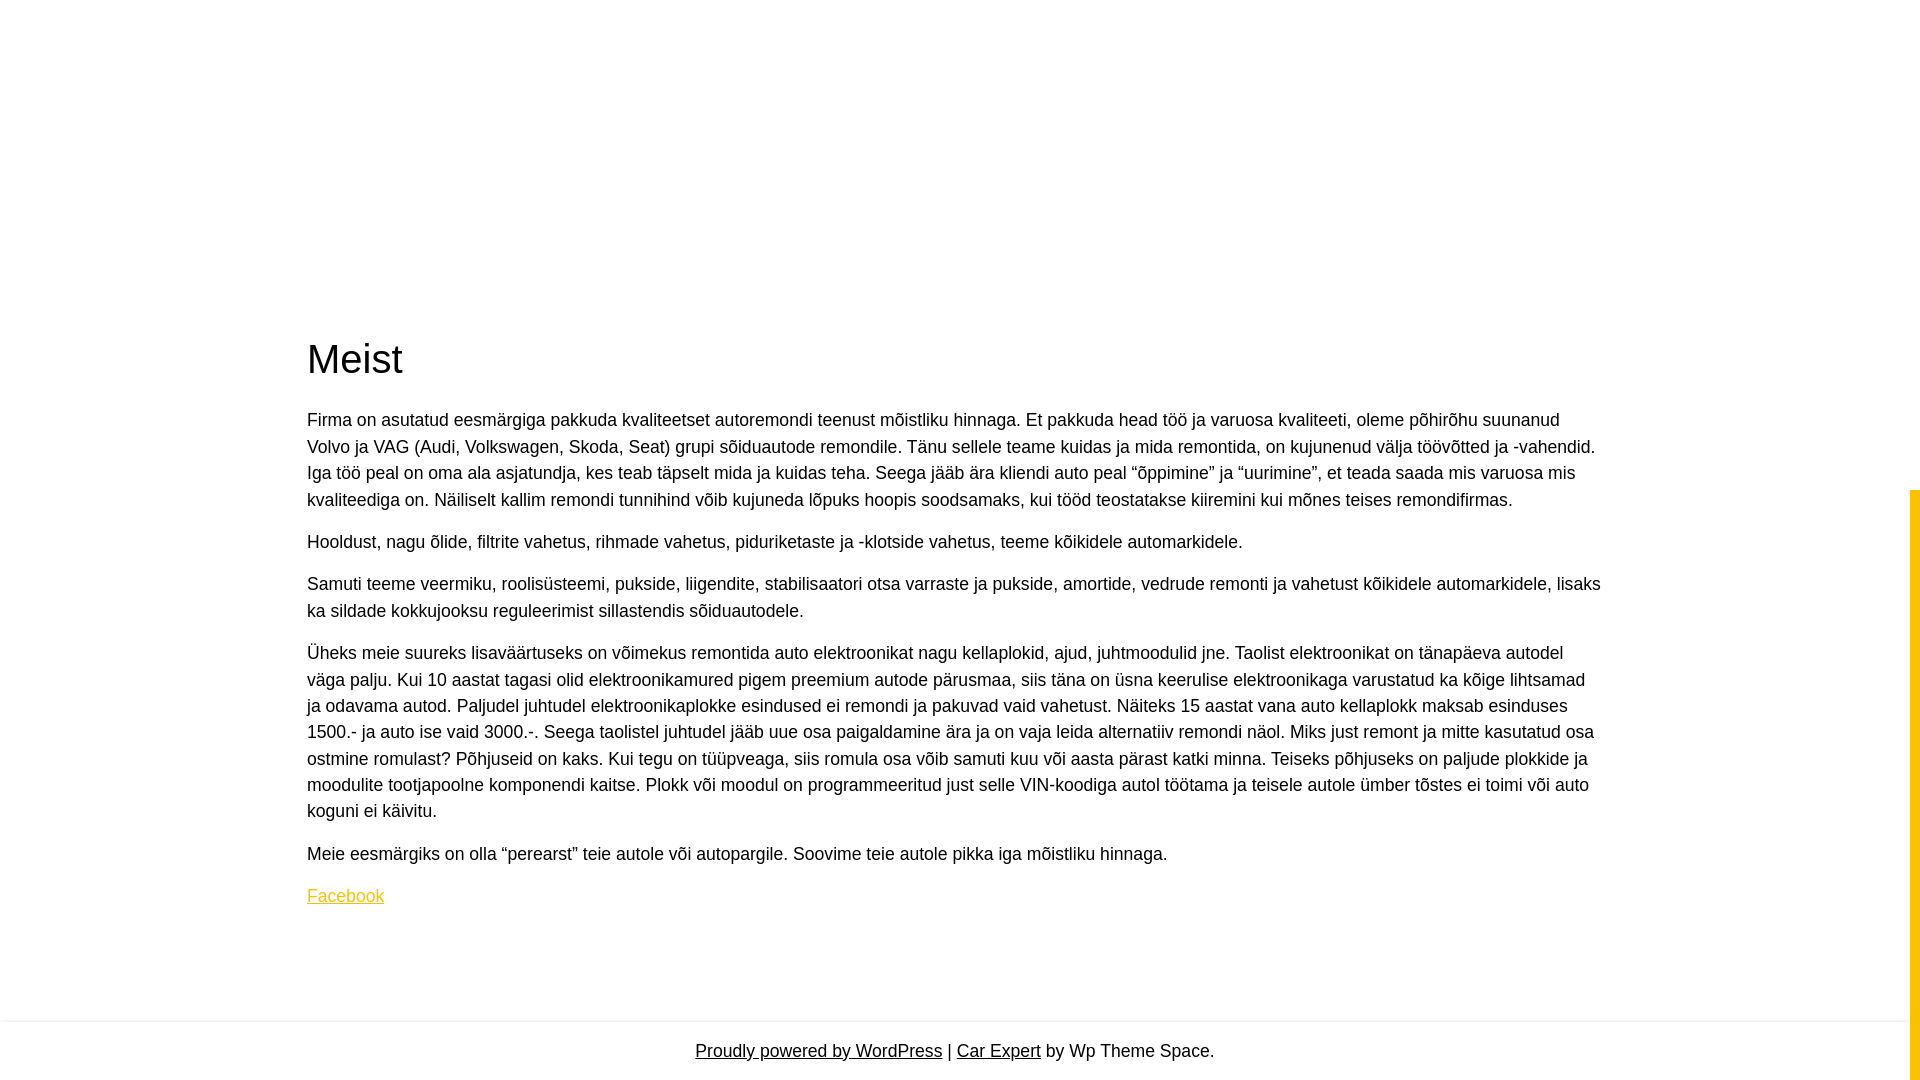 This screenshot has width=1920, height=1080. I want to click on Proudly powered by WordPress, so click(818, 1049).